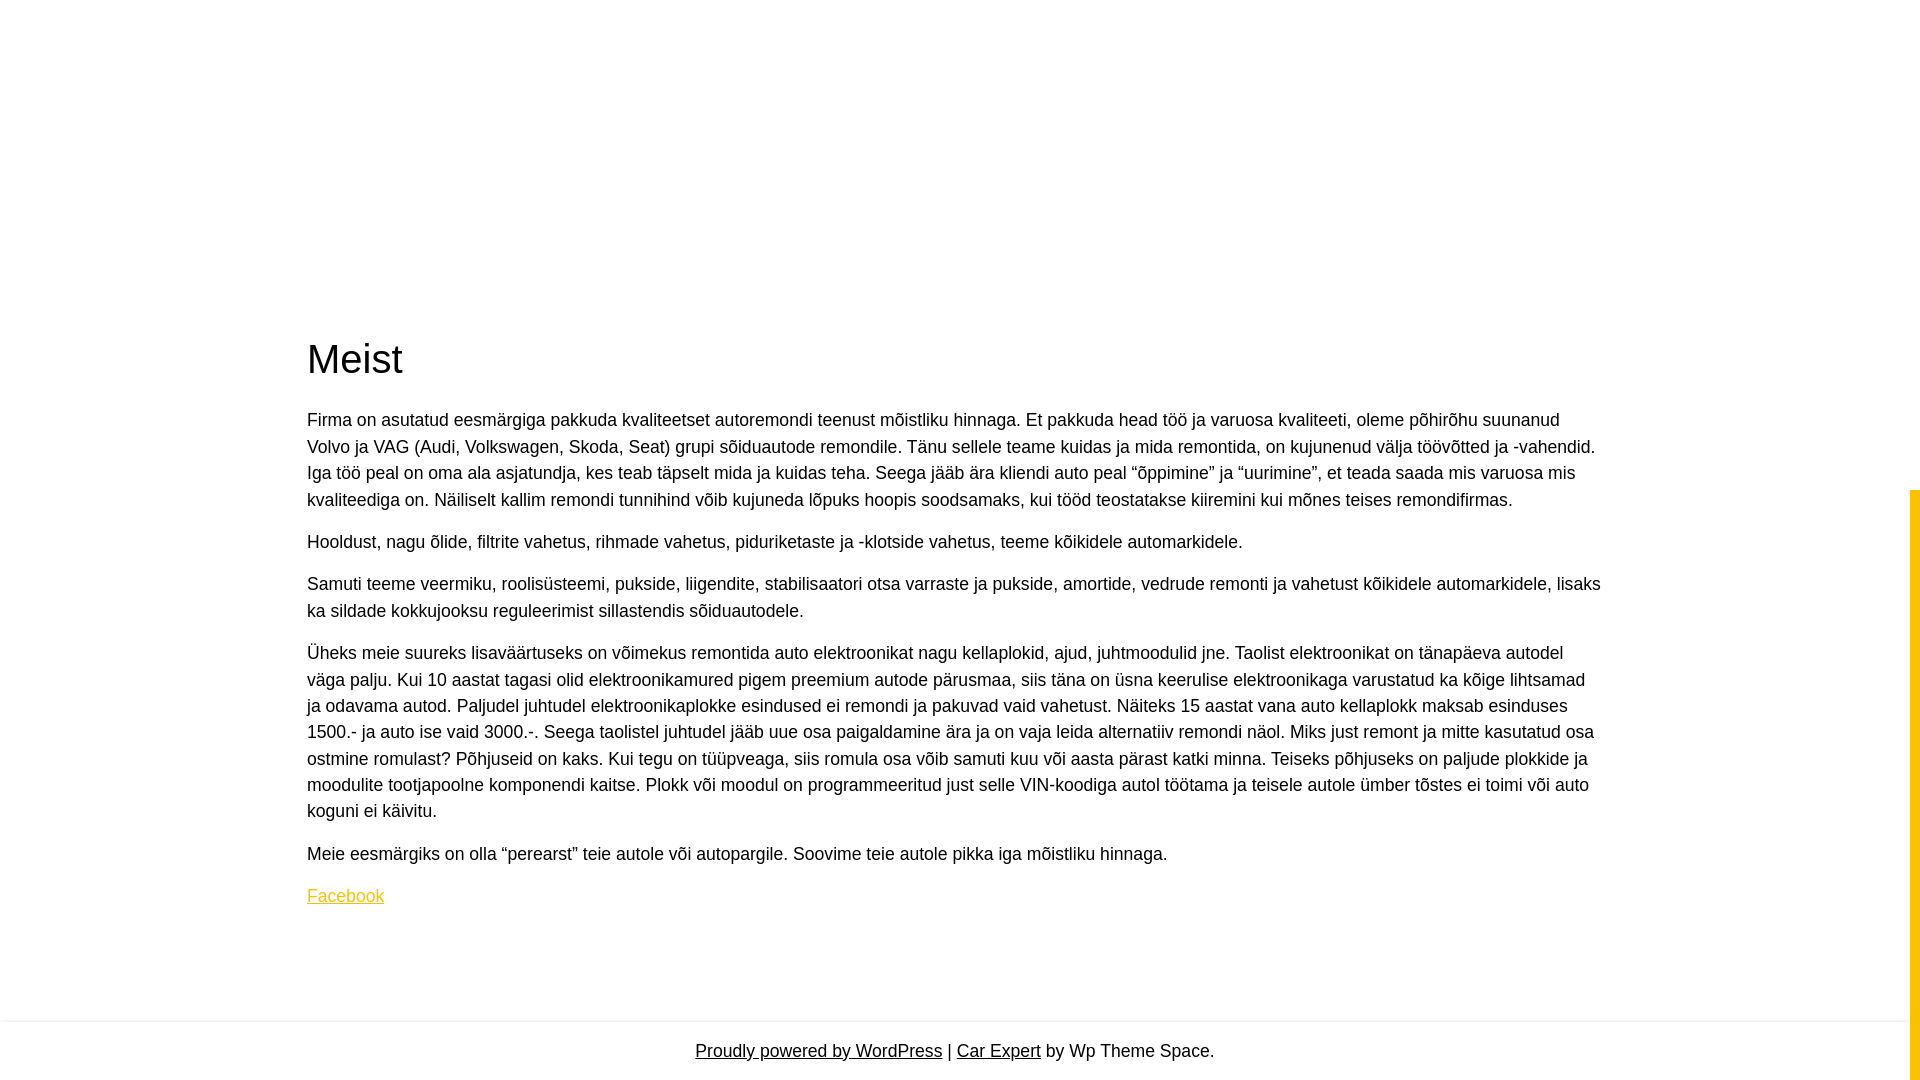 This screenshot has width=1920, height=1080. I want to click on Proudly powered by WordPress, so click(818, 1049).